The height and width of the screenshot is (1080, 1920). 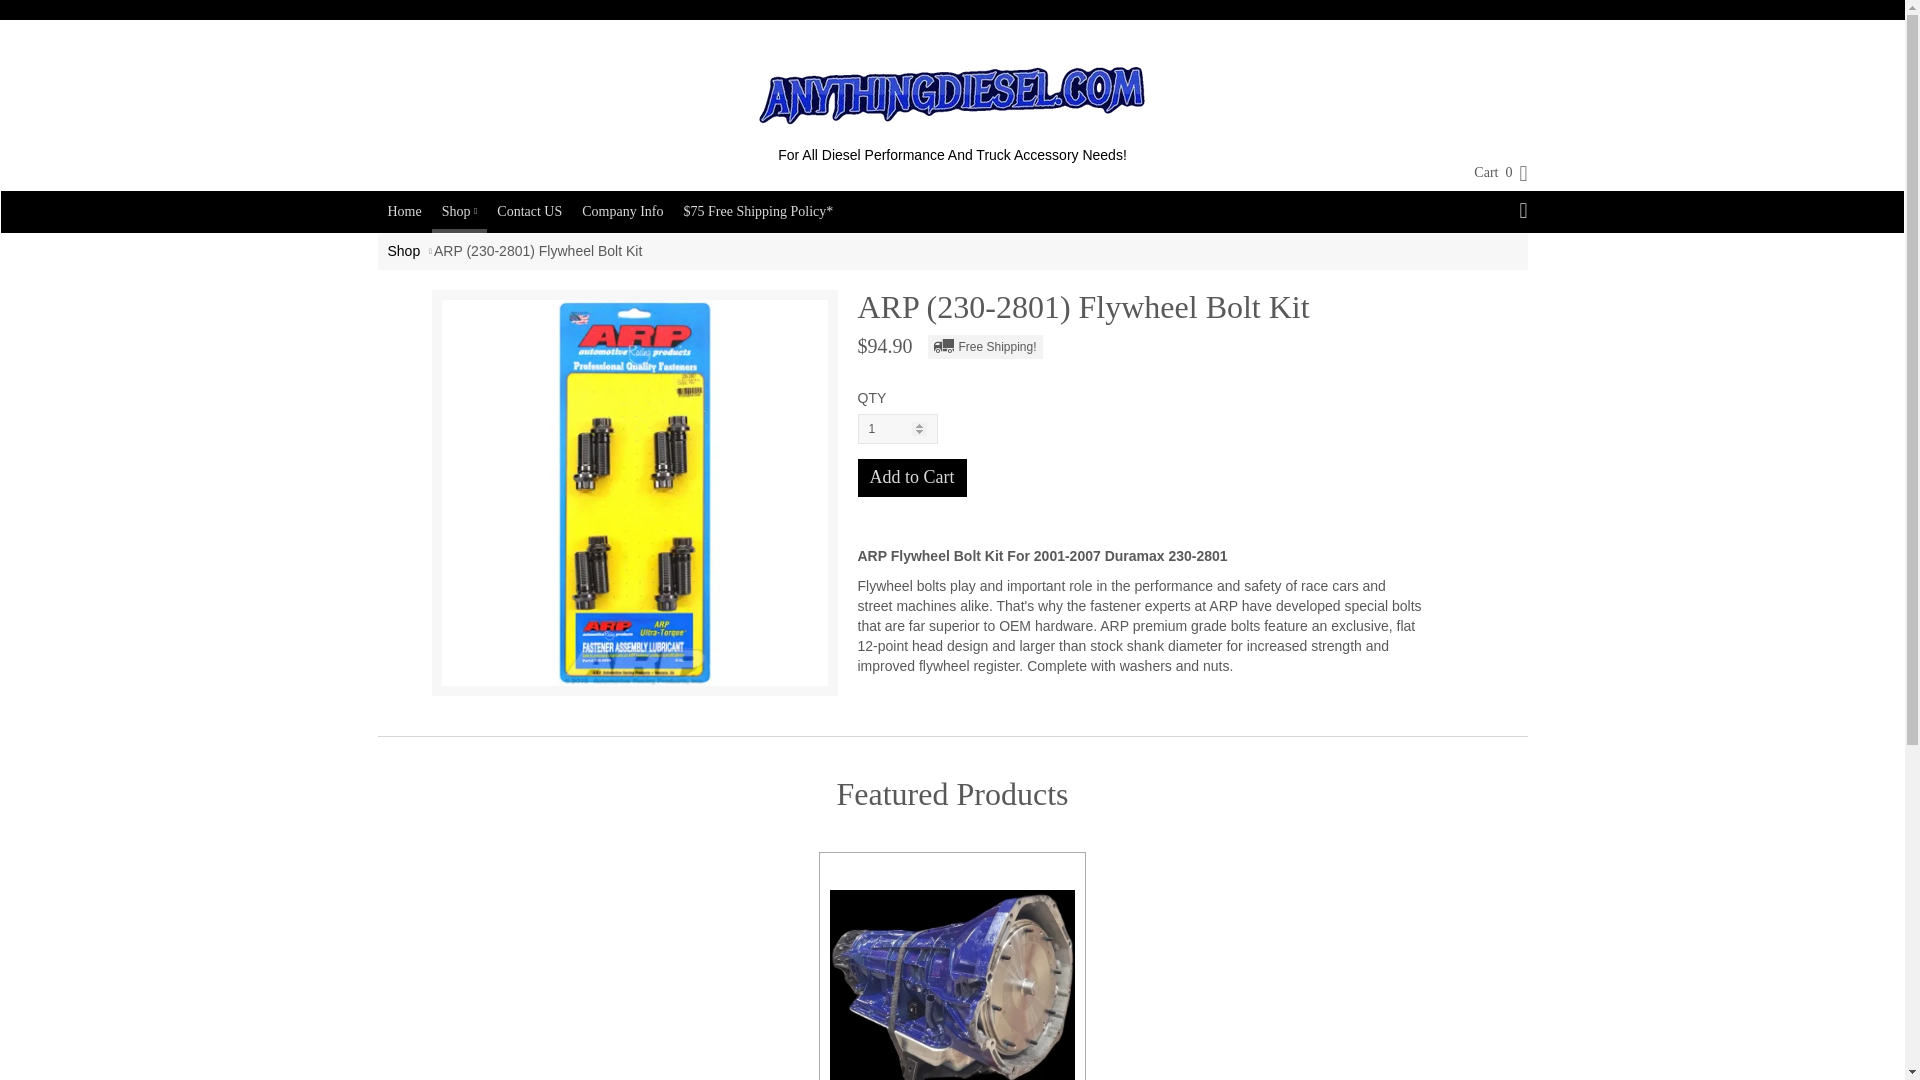 What do you see at coordinates (530, 212) in the screenshot?
I see `Contact US` at bounding box center [530, 212].